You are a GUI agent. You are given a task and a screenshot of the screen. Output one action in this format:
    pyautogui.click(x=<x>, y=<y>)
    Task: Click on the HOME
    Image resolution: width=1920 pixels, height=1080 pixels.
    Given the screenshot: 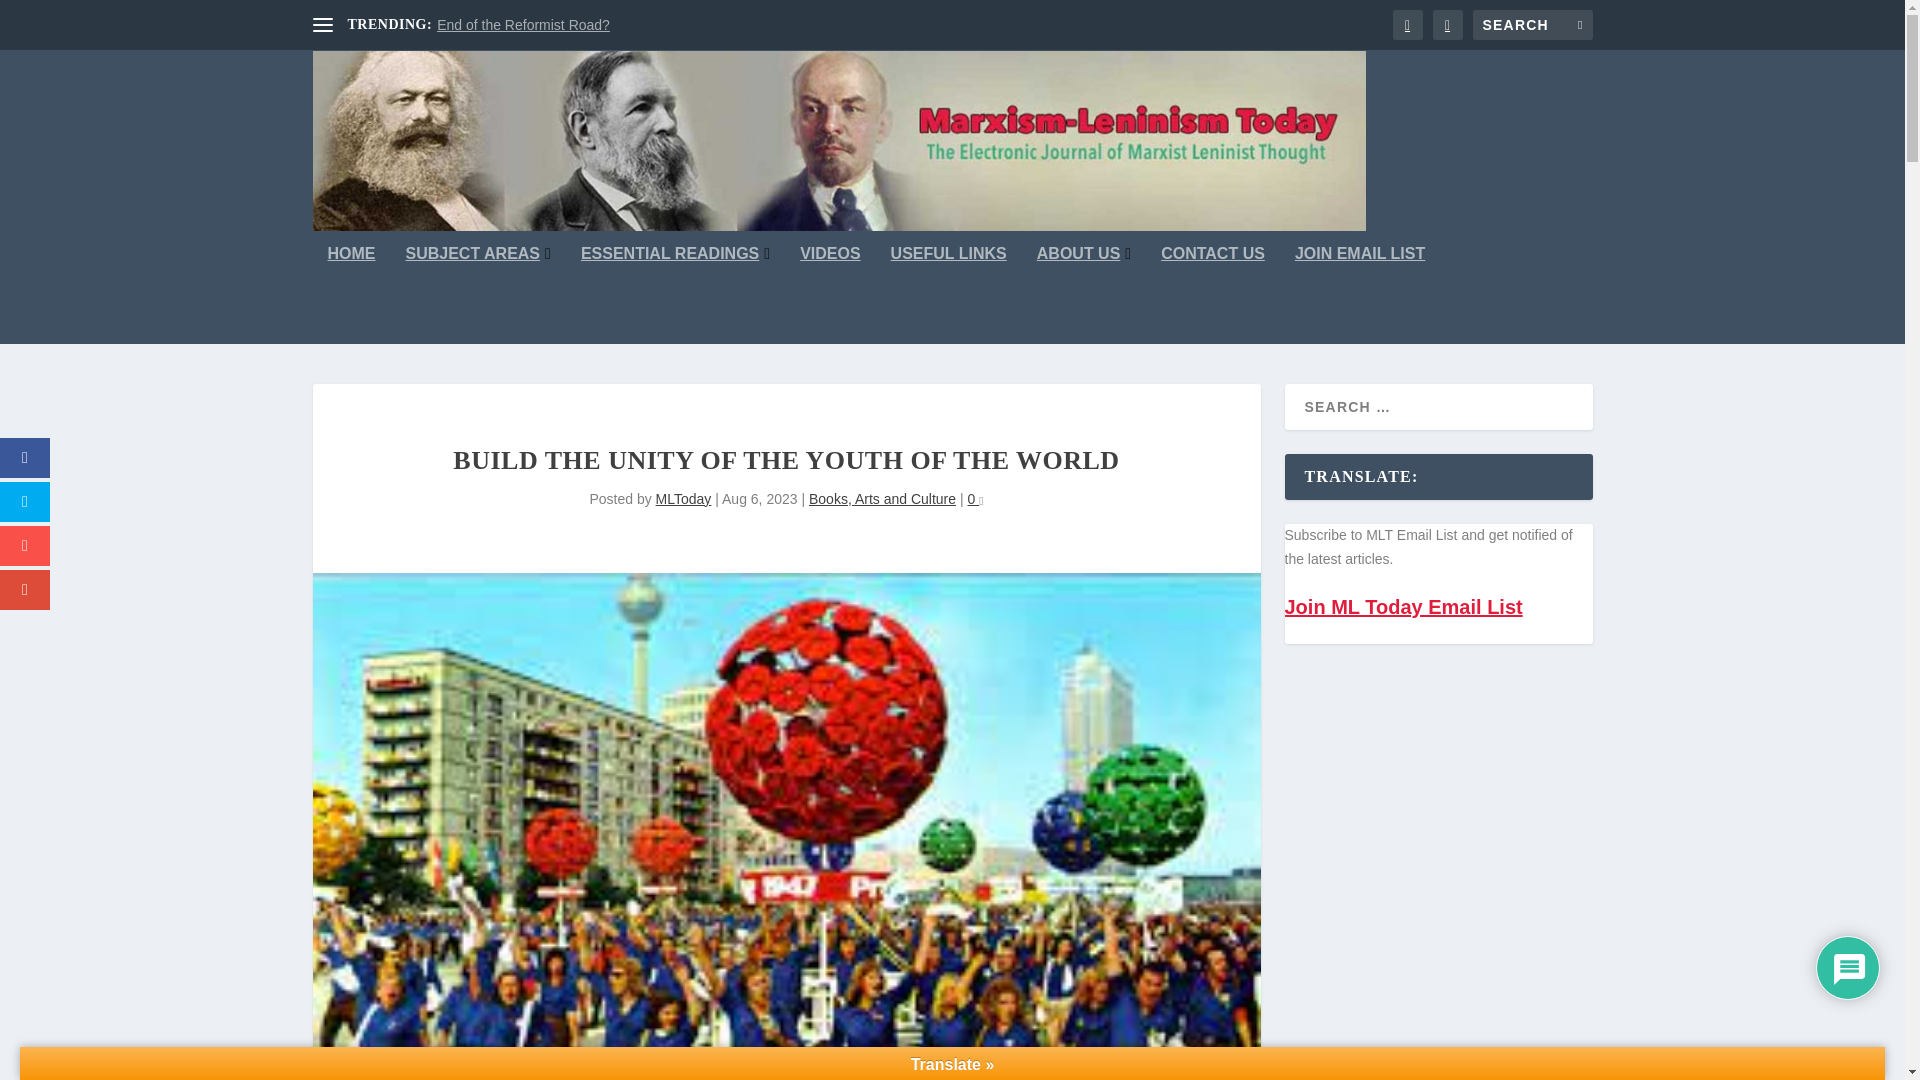 What is the action you would take?
    pyautogui.click(x=352, y=295)
    